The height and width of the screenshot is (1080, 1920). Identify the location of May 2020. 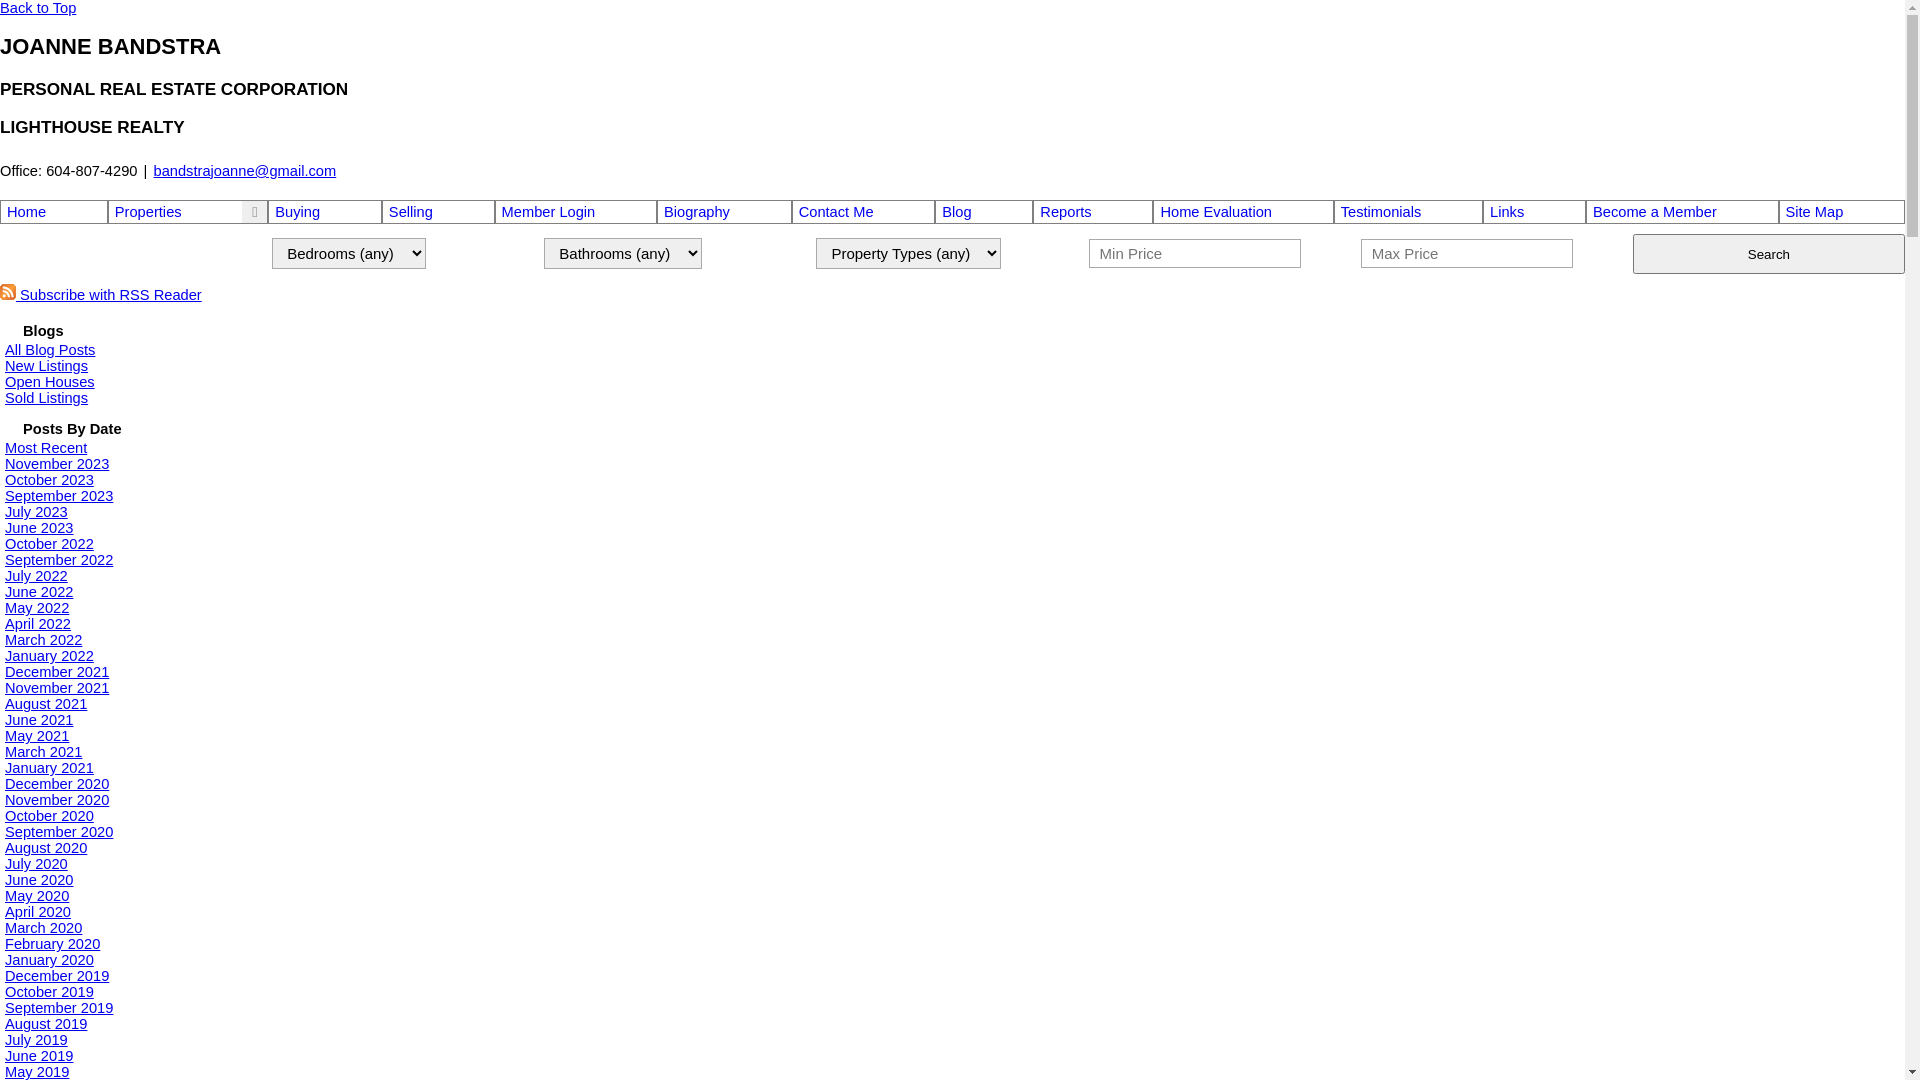
(37, 896).